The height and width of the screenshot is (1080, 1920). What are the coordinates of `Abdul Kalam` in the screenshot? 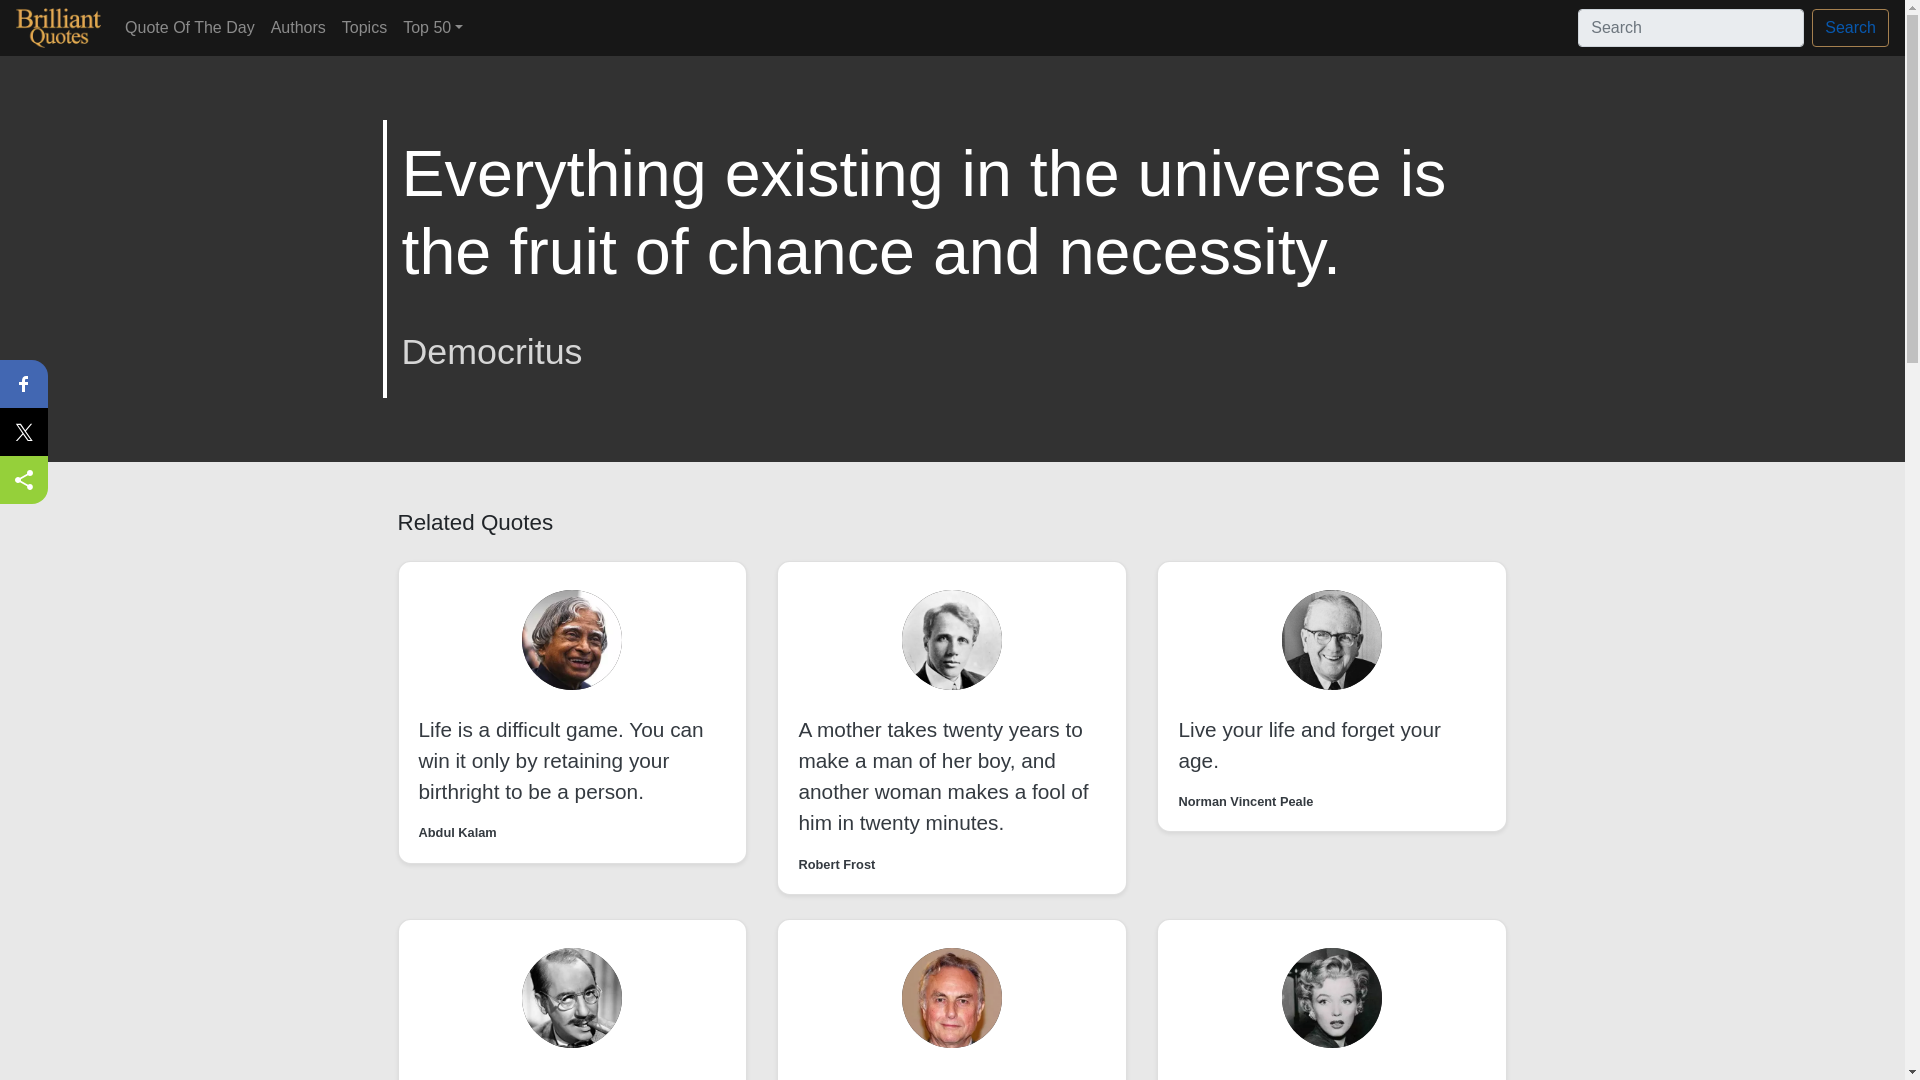 It's located at (456, 832).